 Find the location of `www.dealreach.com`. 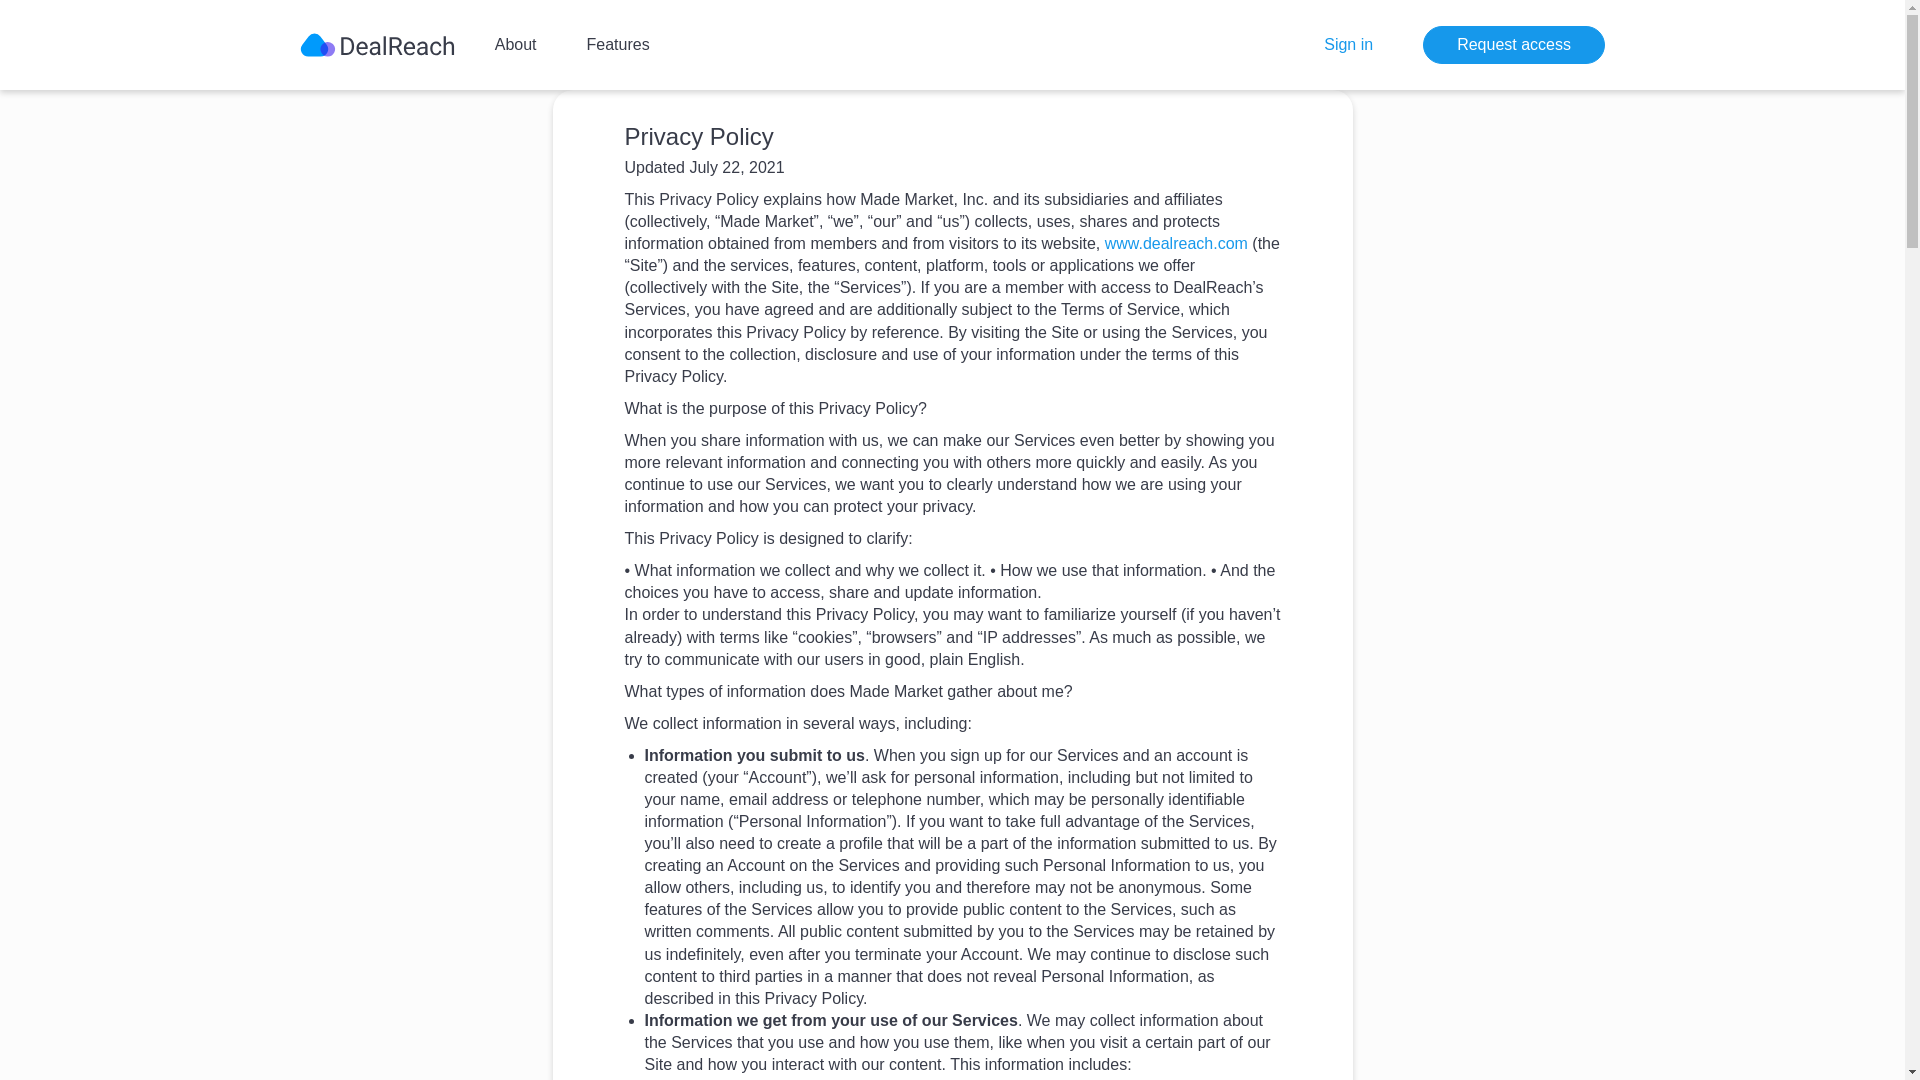

www.dealreach.com is located at coordinates (1176, 243).